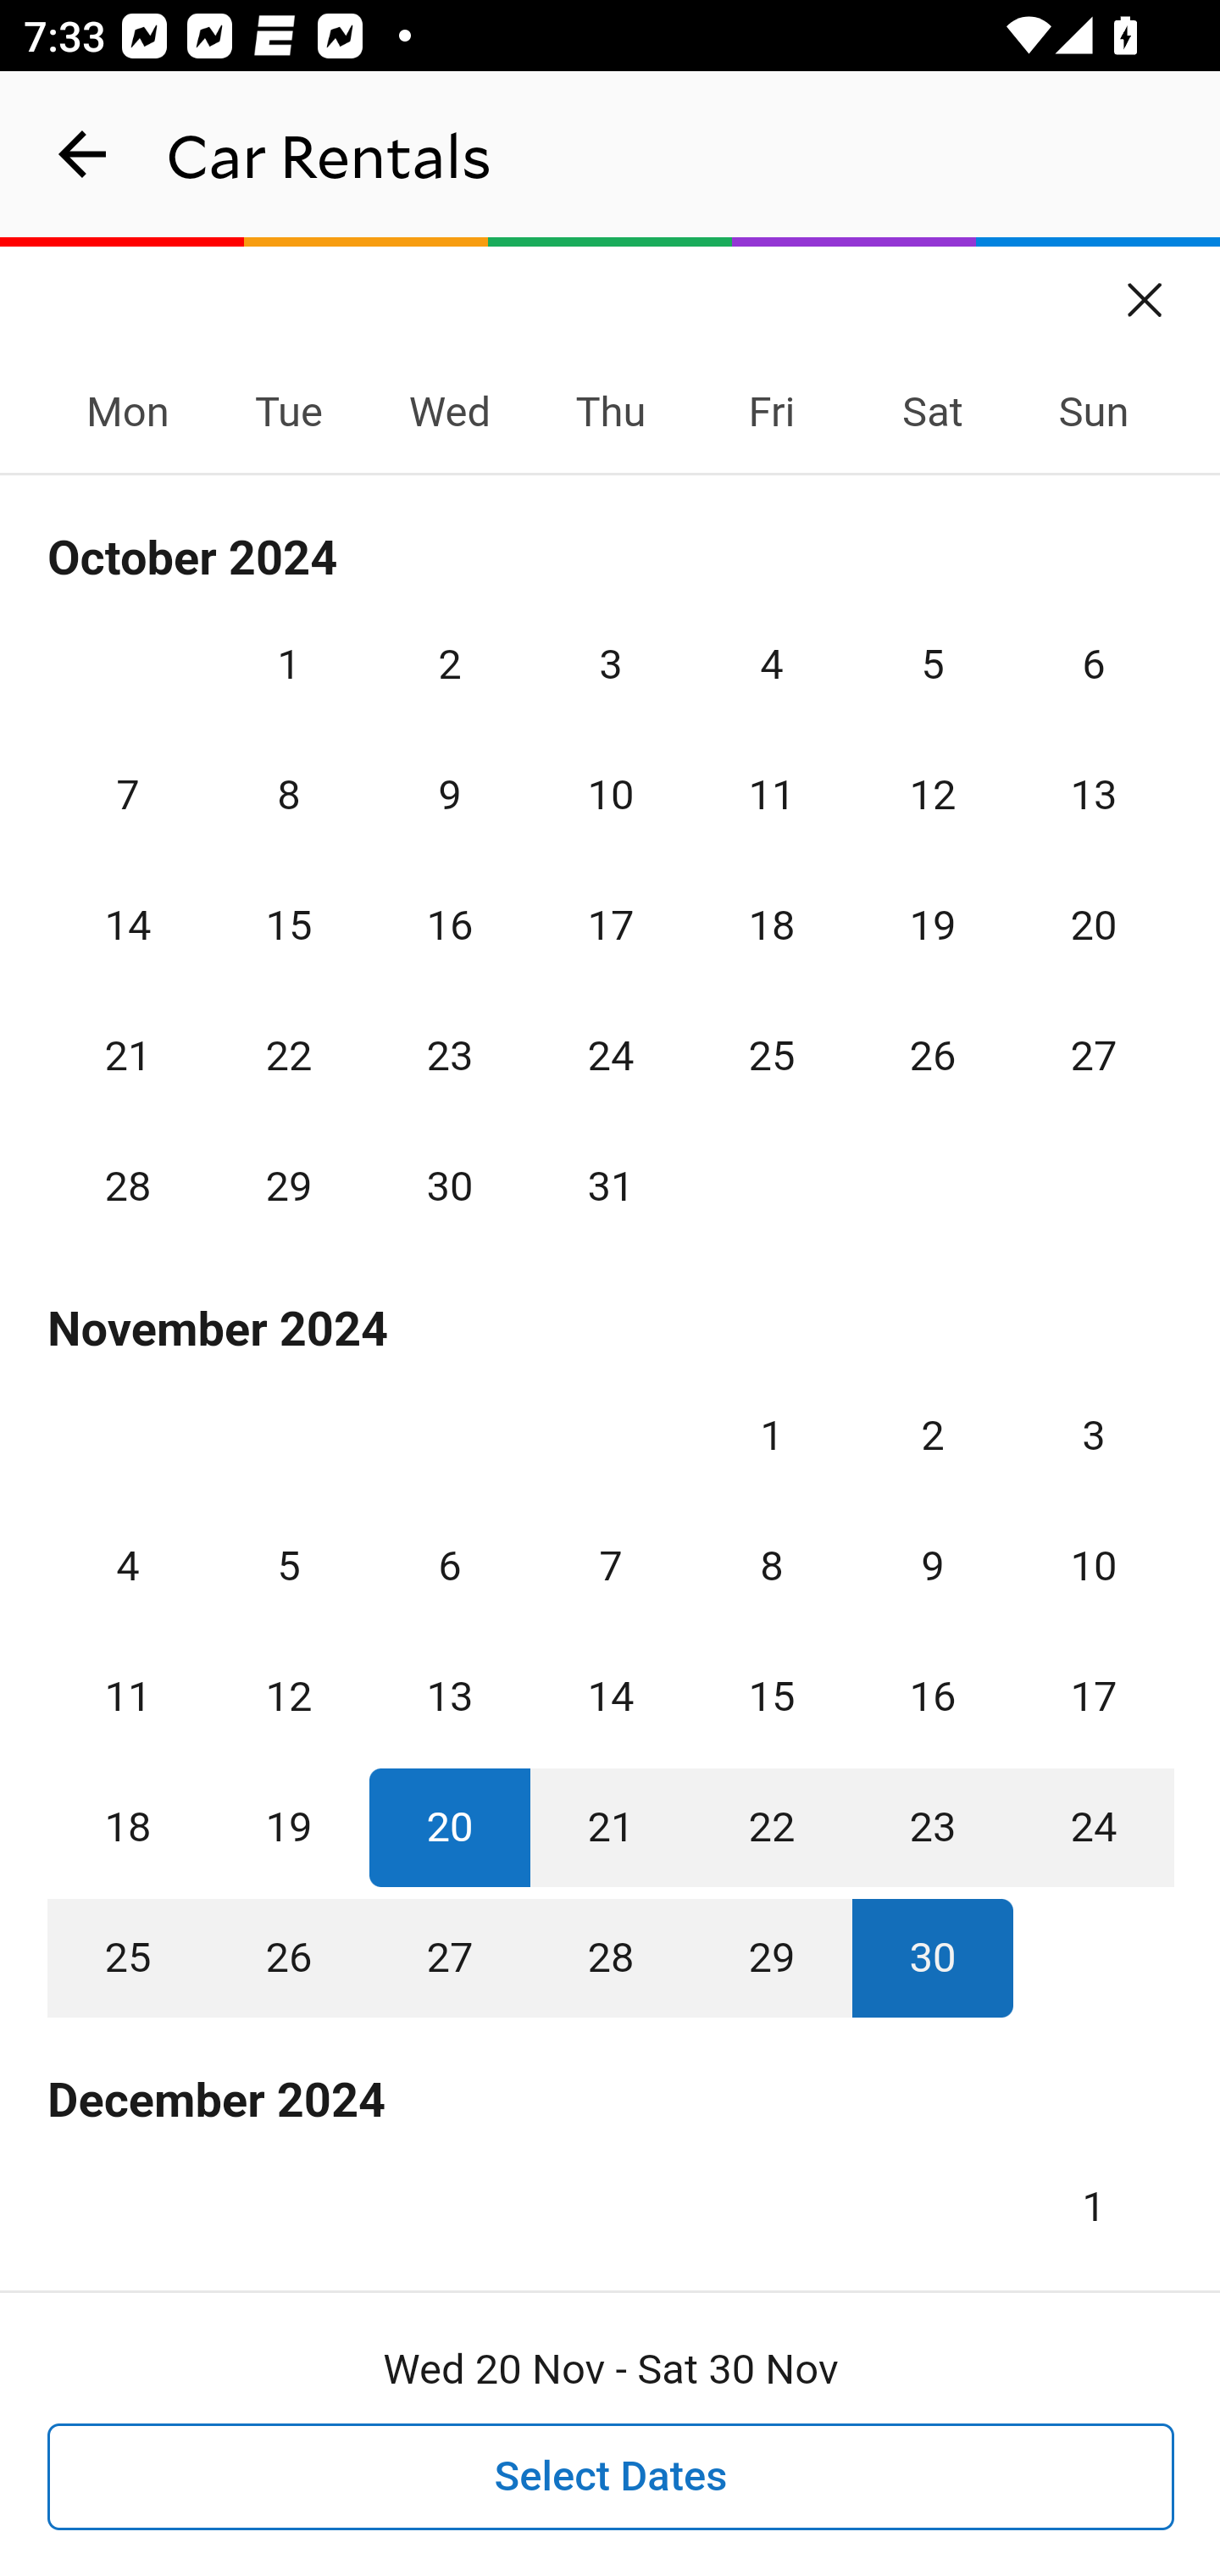 This screenshot has width=1220, height=2576. What do you see at coordinates (1093, 1056) in the screenshot?
I see `27 October 2024` at bounding box center [1093, 1056].